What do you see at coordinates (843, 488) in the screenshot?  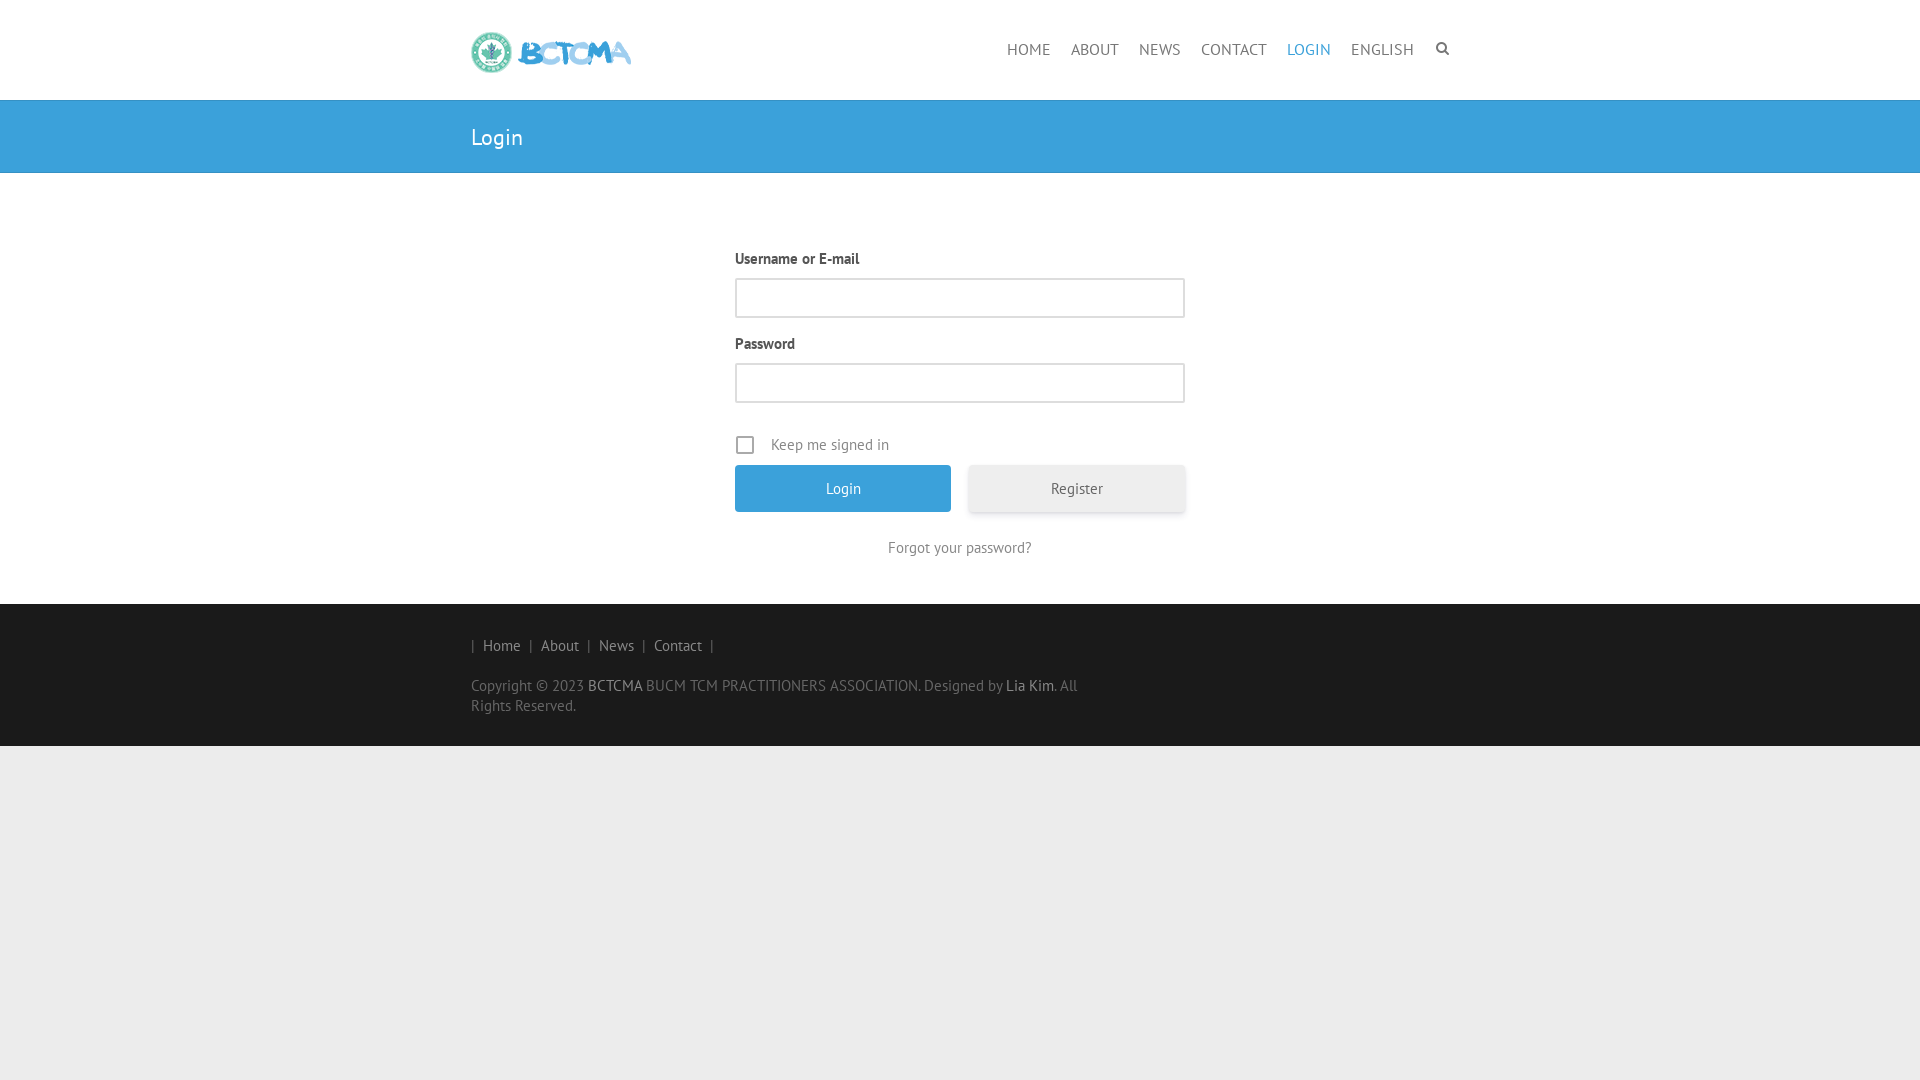 I see `Login` at bounding box center [843, 488].